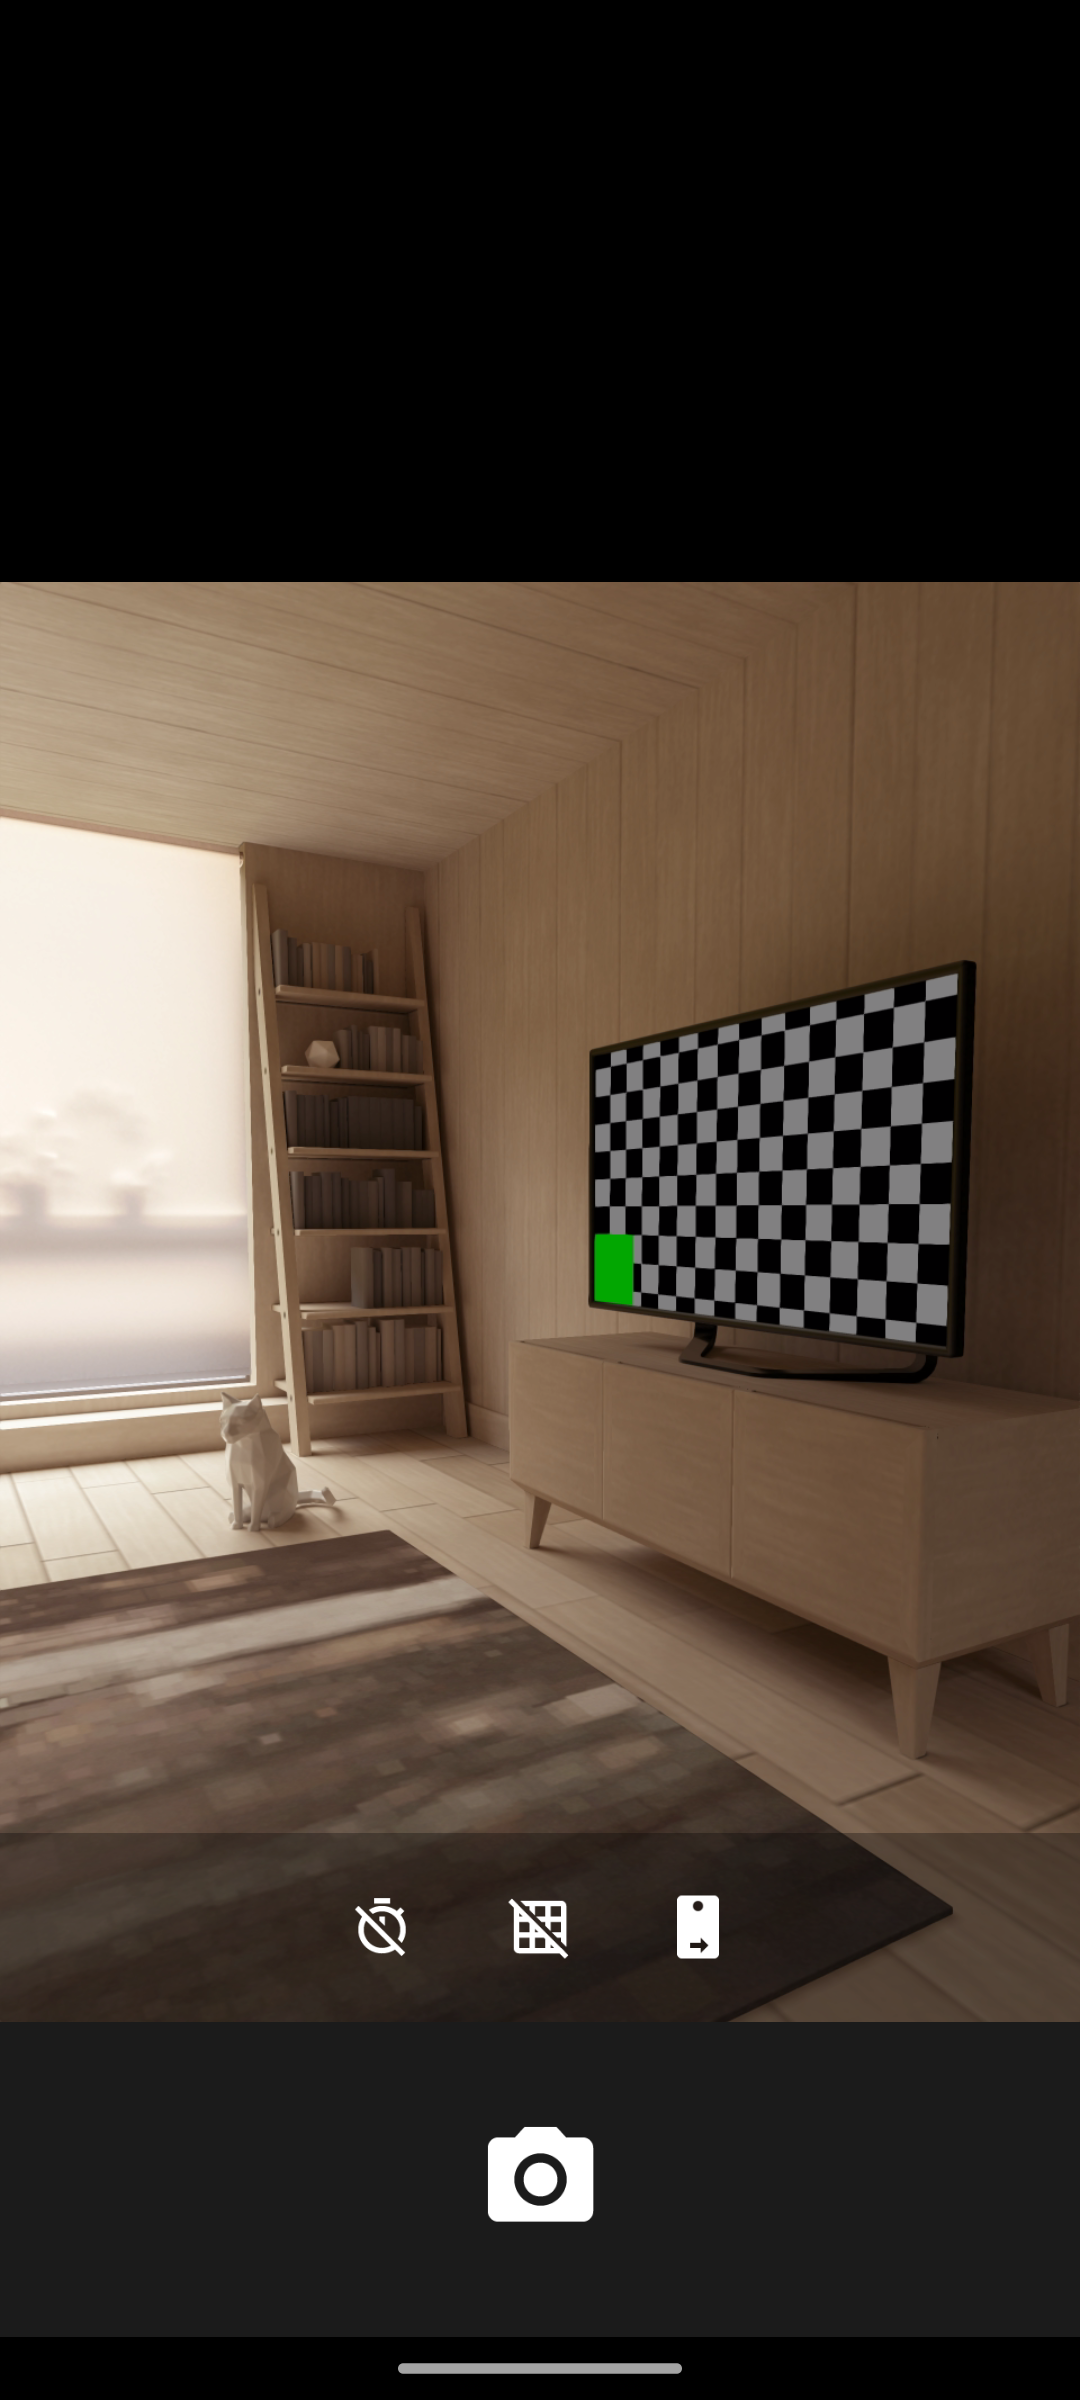 The image size is (1080, 2400). Describe the element at coordinates (540, 1926) in the screenshot. I see `Grid lines off` at that location.